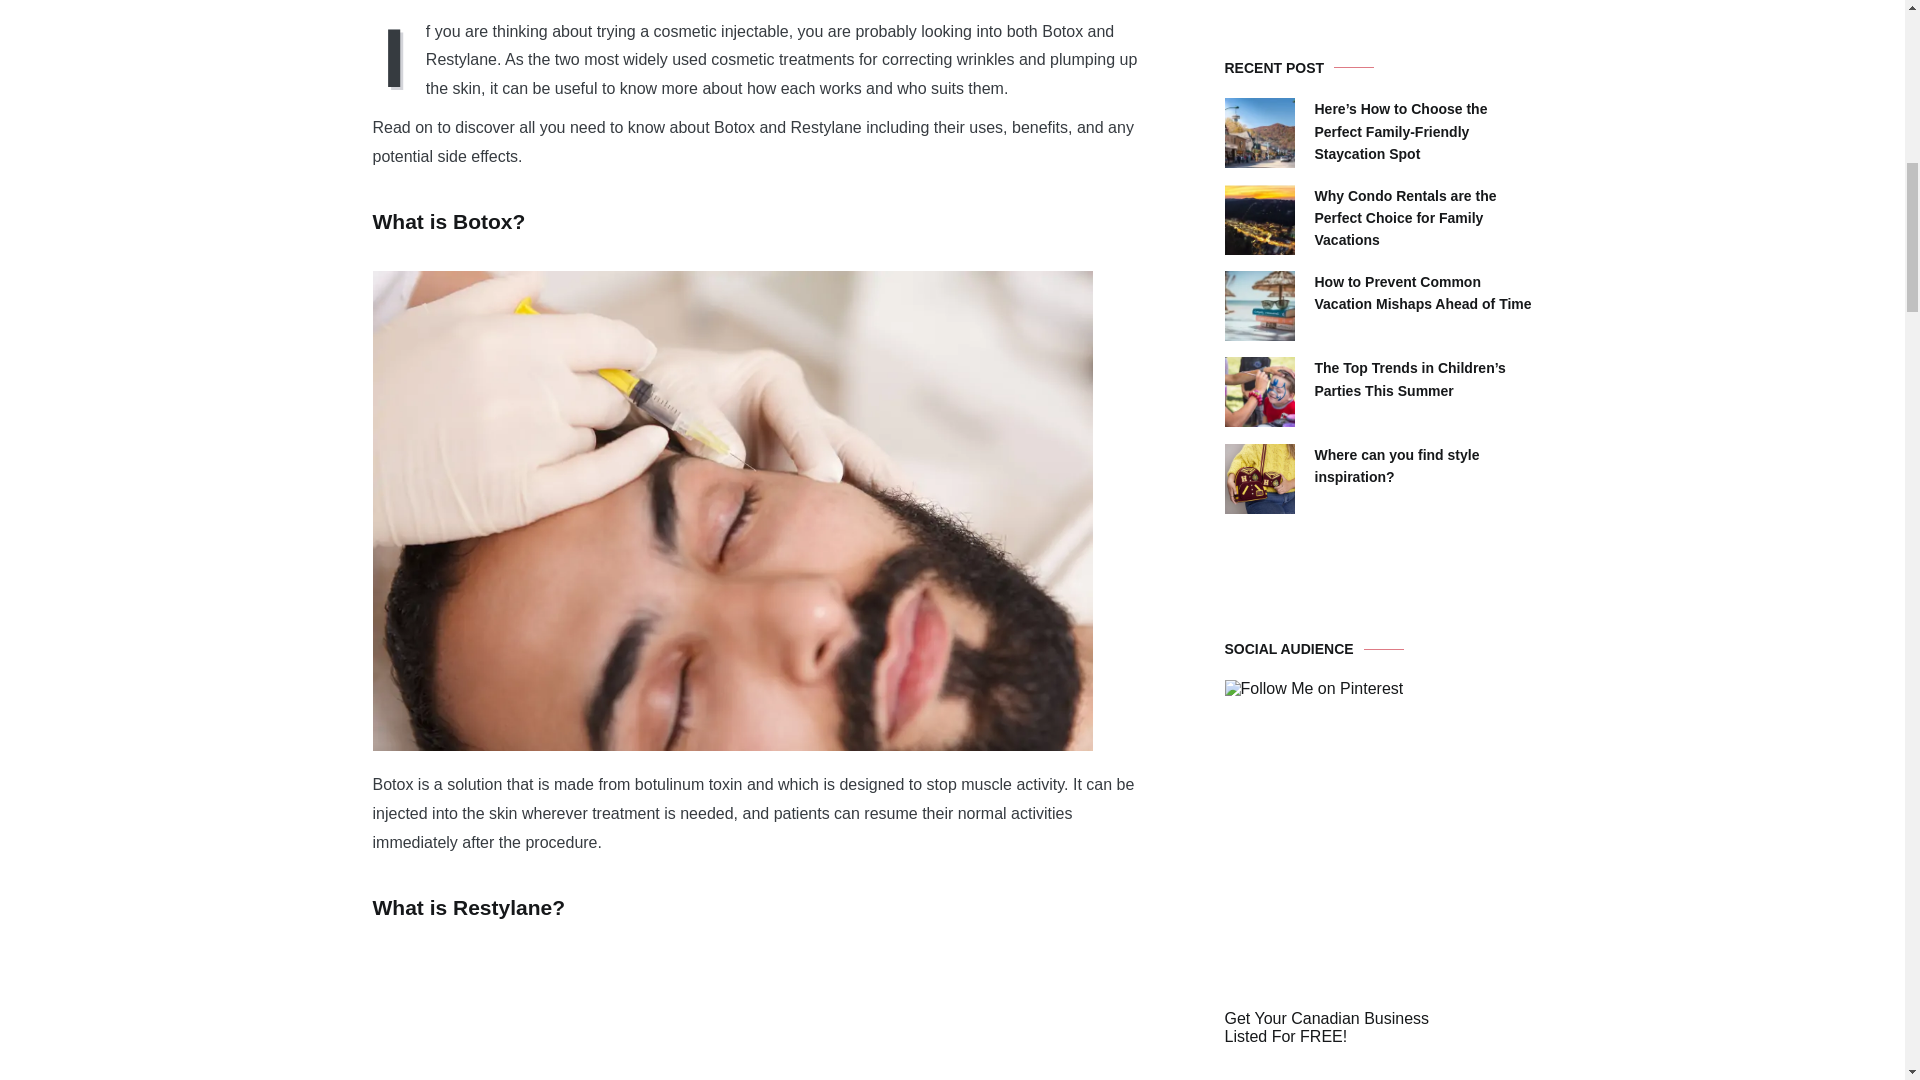 This screenshot has width=1920, height=1080. Describe the element at coordinates (1344, 724) in the screenshot. I see `Web Domain Authority Certified` at that location.